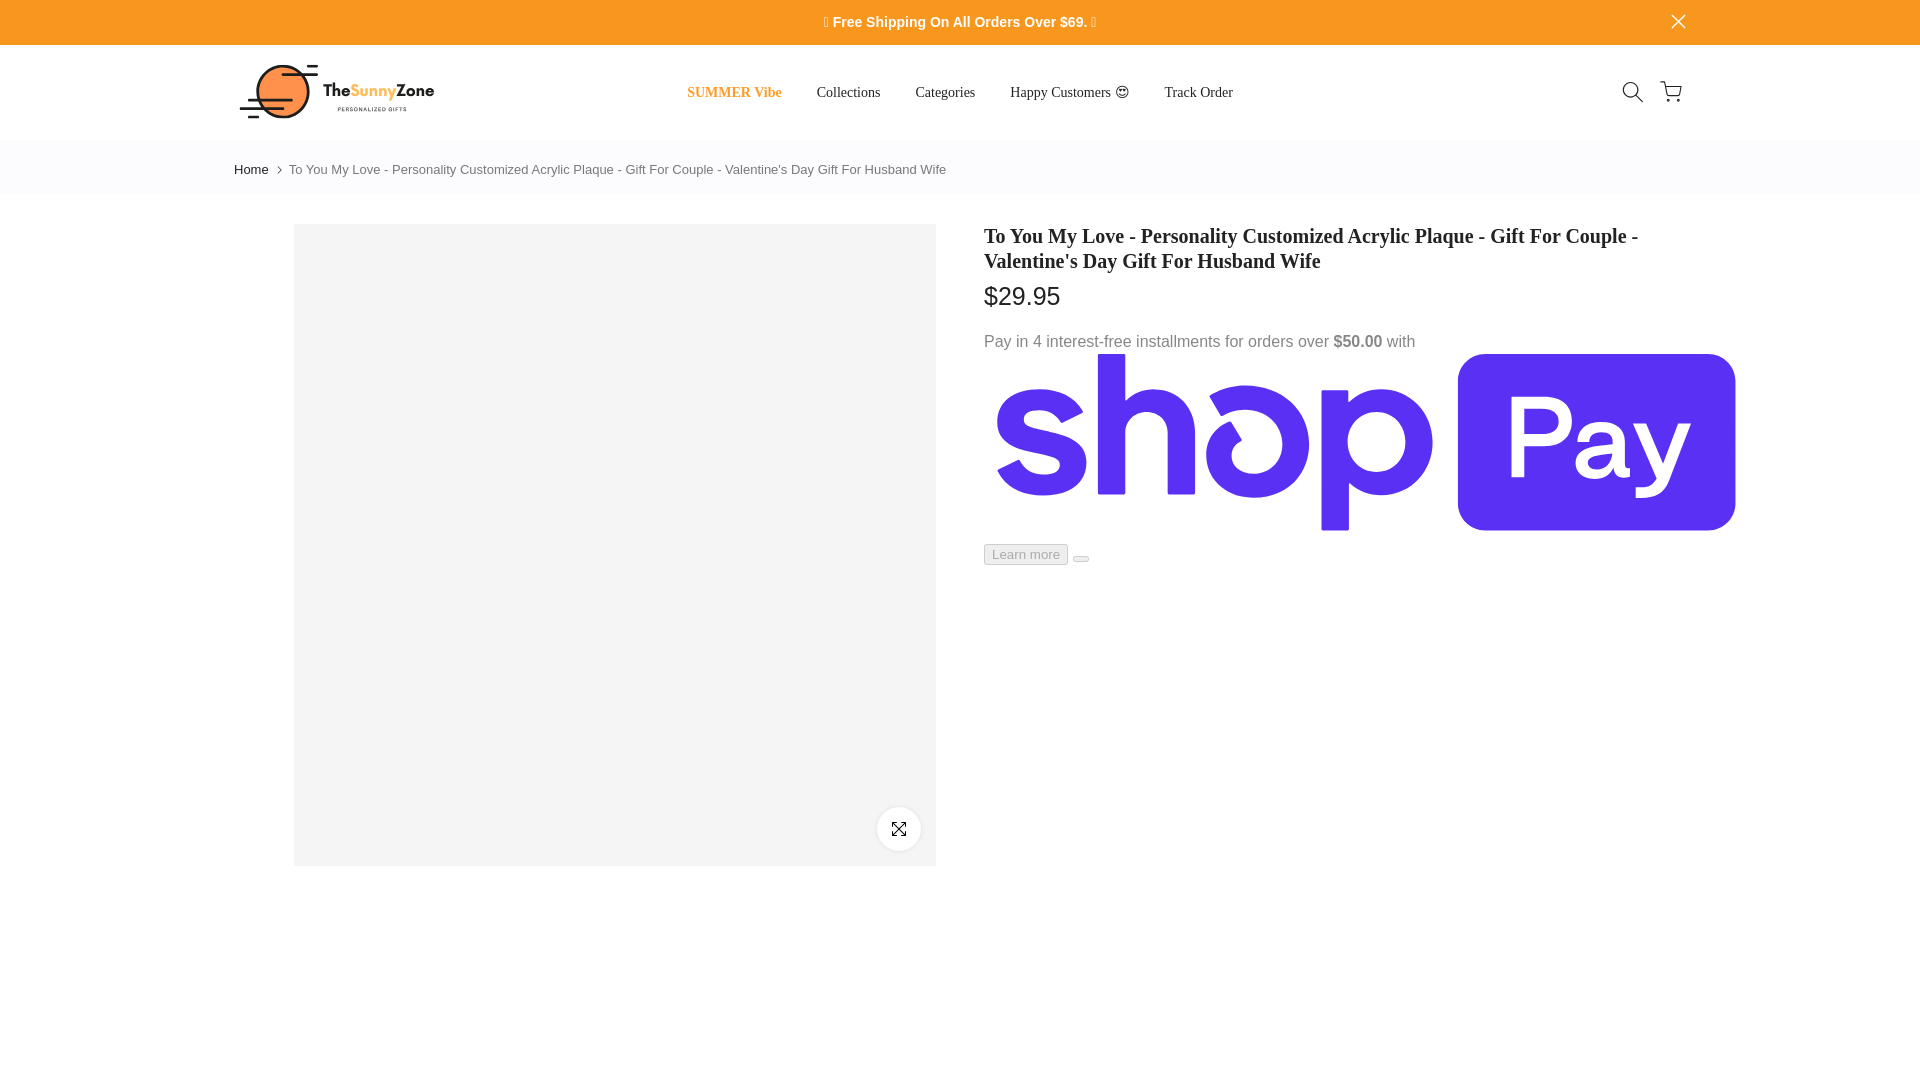 Image resolution: width=1920 pixels, height=1080 pixels. I want to click on SUMMER Vibe, so click(735, 92).